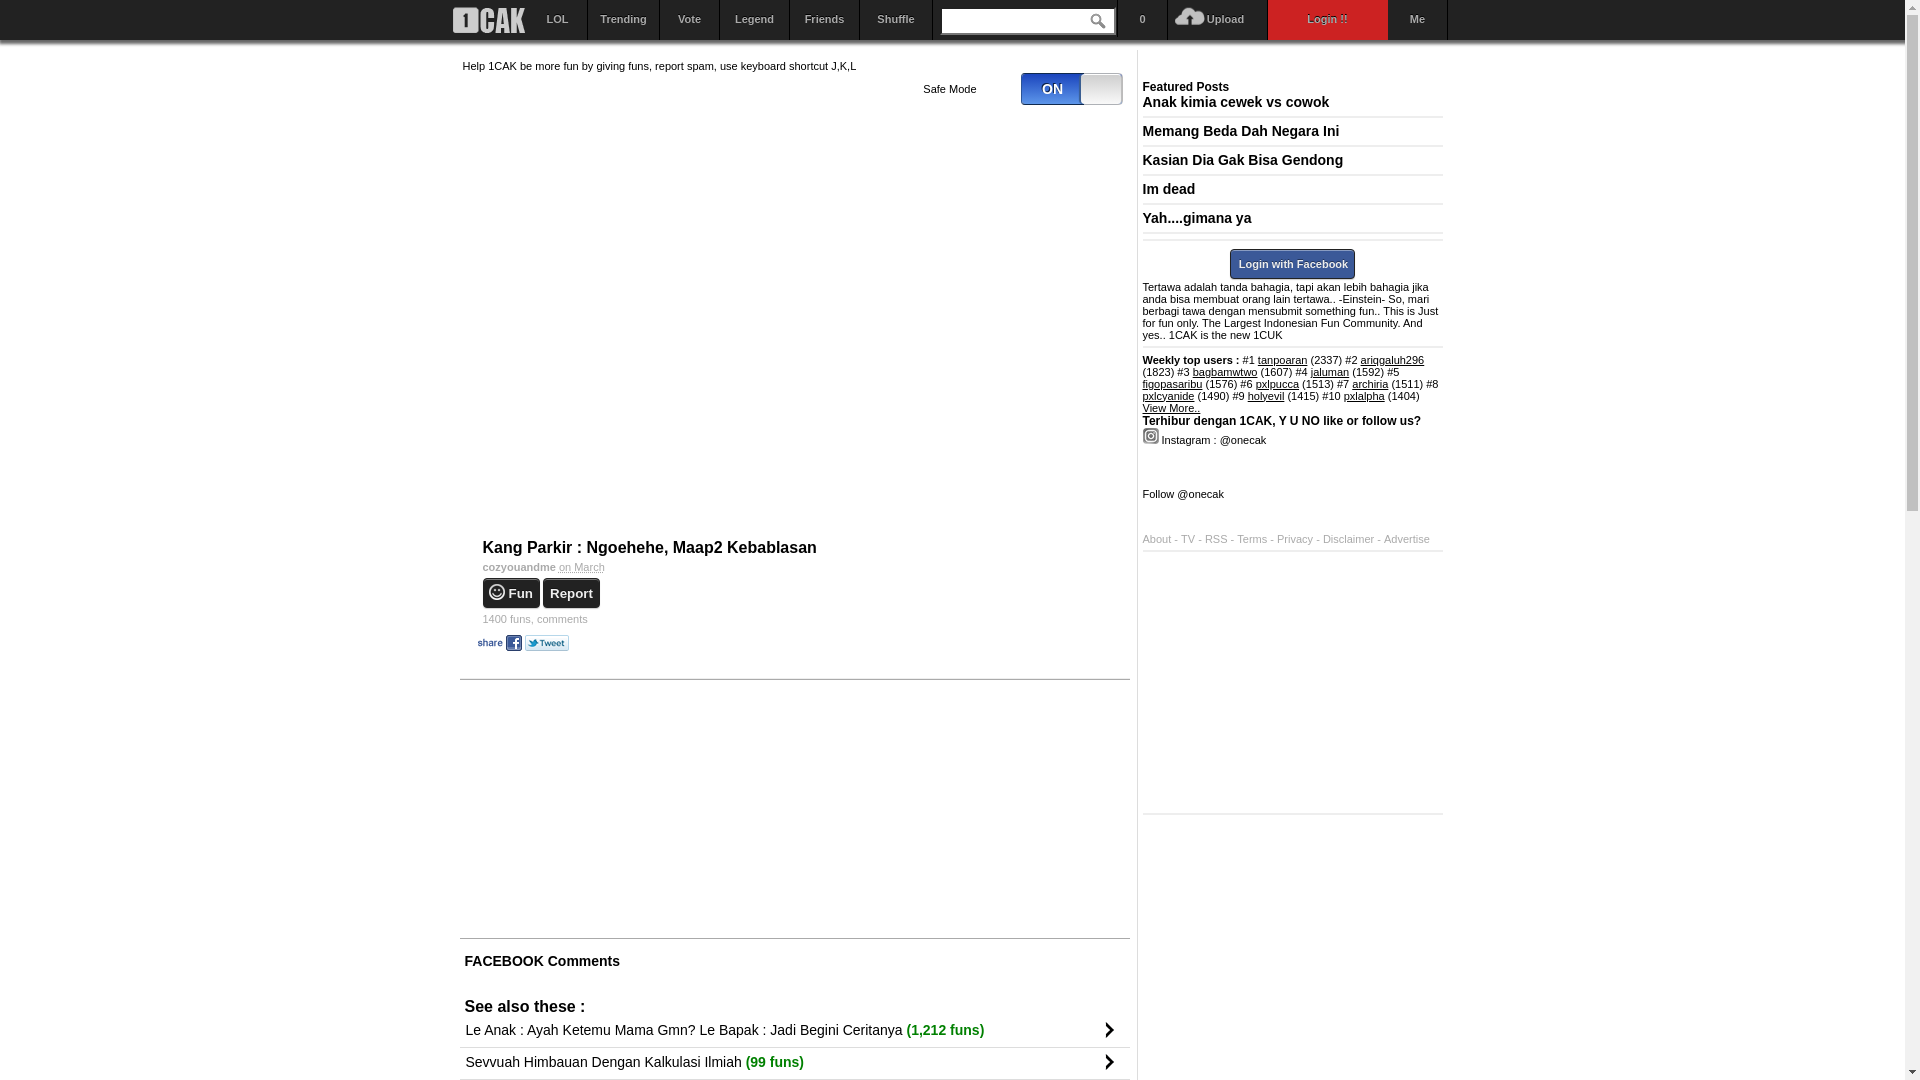  Describe the element at coordinates (1182, 494) in the screenshot. I see `Follow @onecak` at that location.